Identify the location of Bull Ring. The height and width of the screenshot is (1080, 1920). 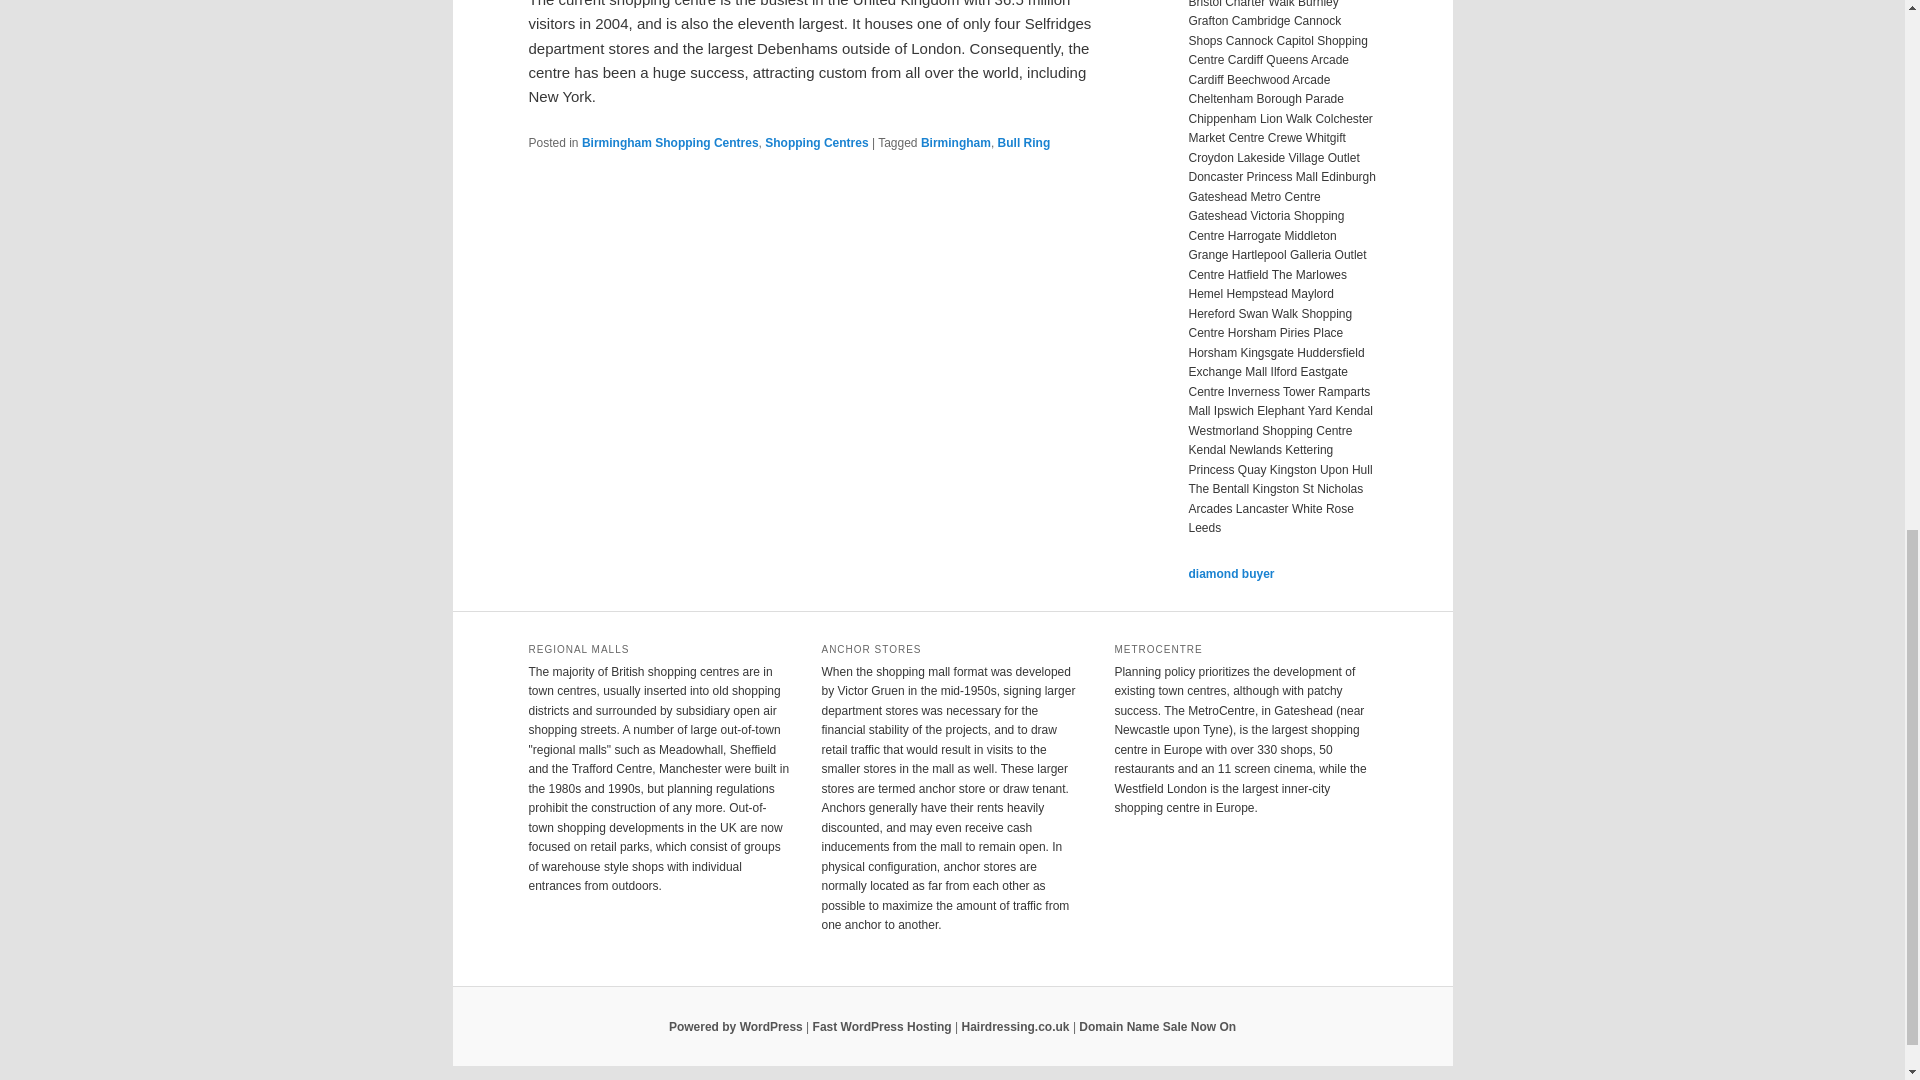
(1024, 143).